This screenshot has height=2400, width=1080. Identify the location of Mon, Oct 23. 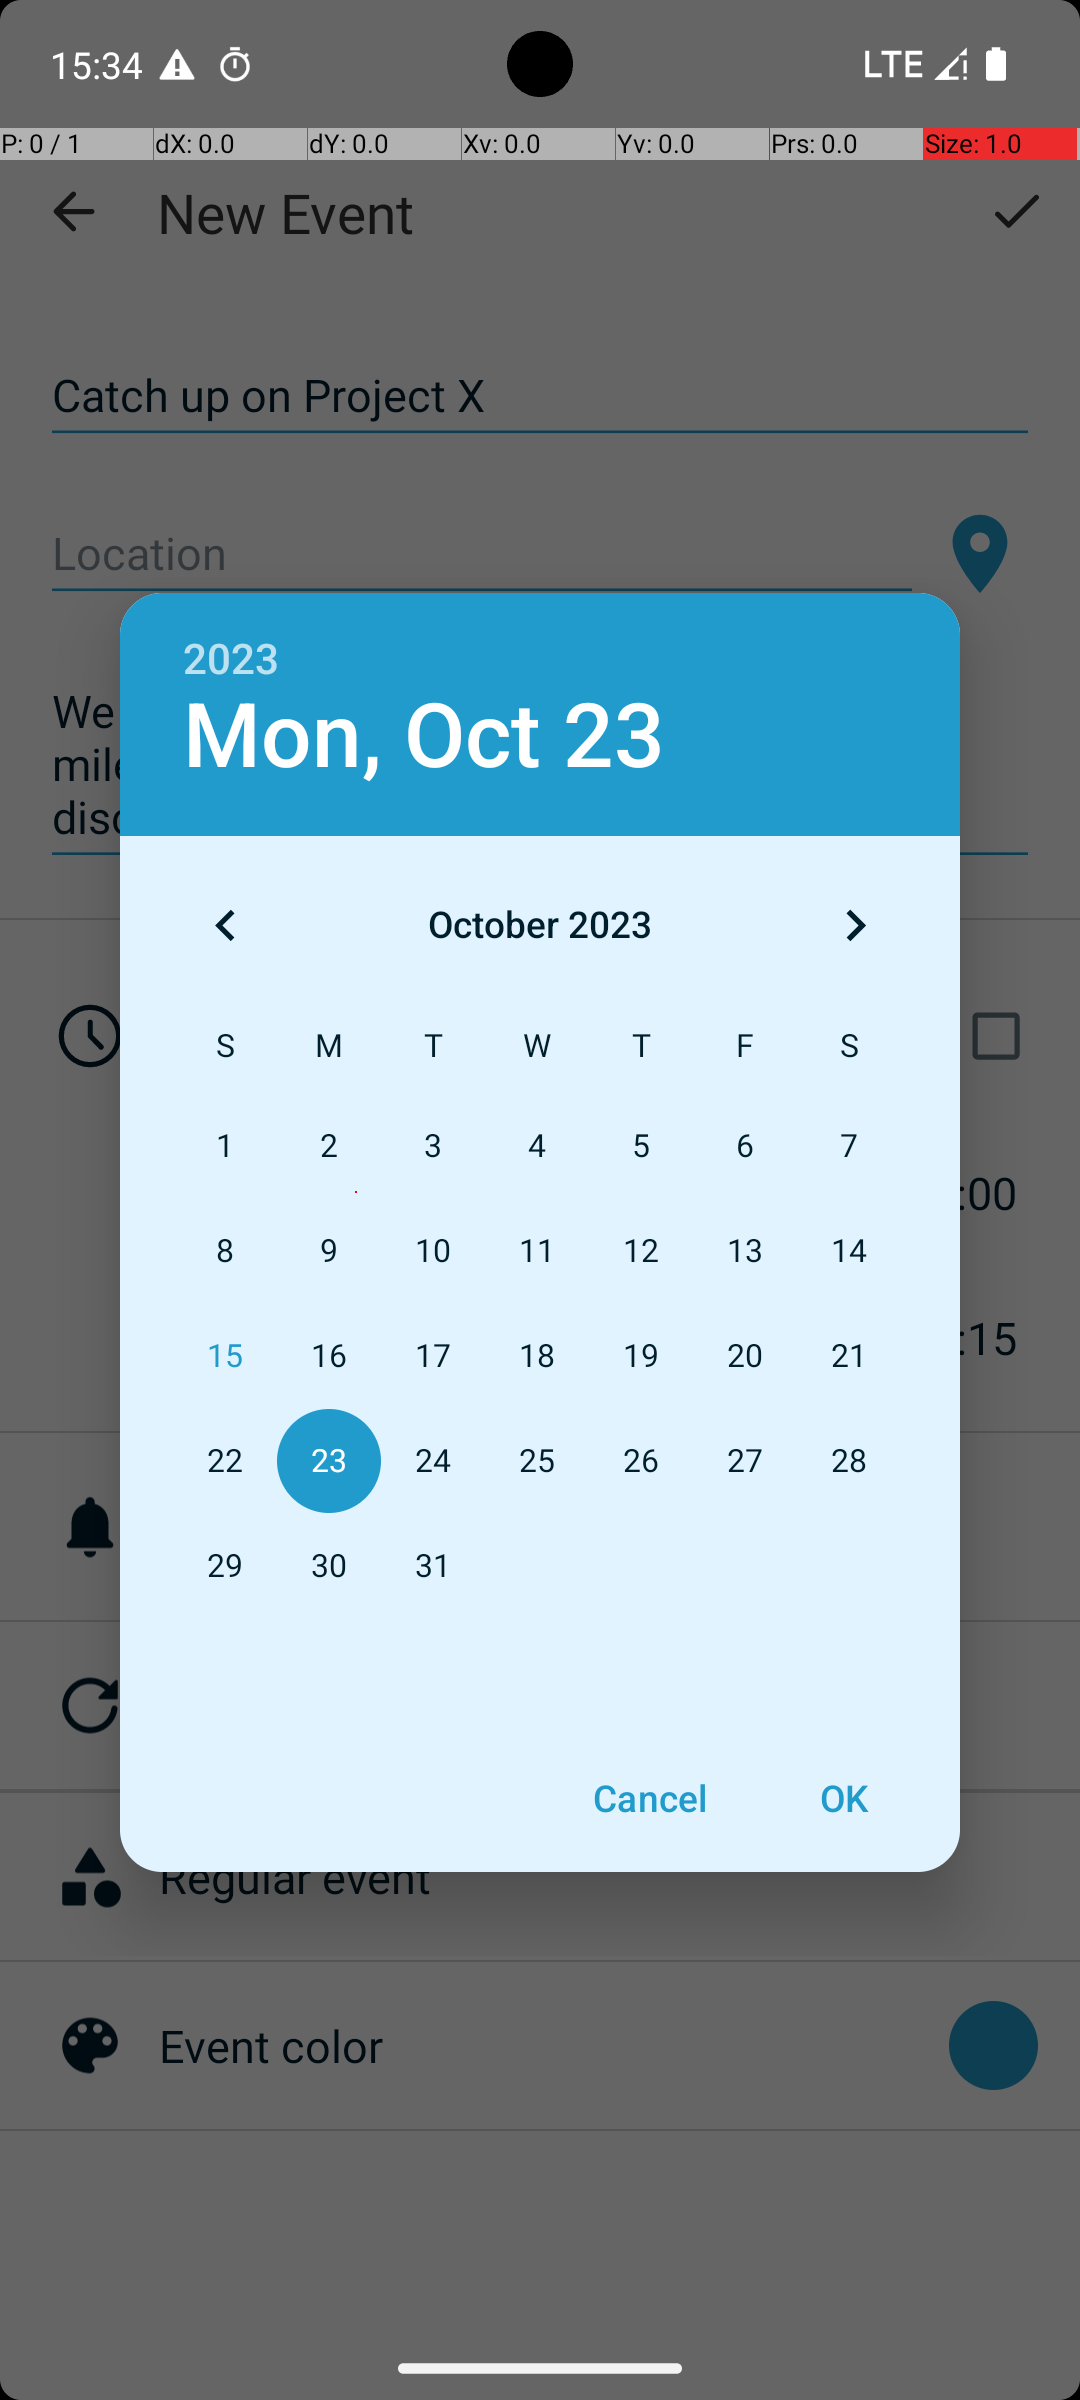
(424, 736).